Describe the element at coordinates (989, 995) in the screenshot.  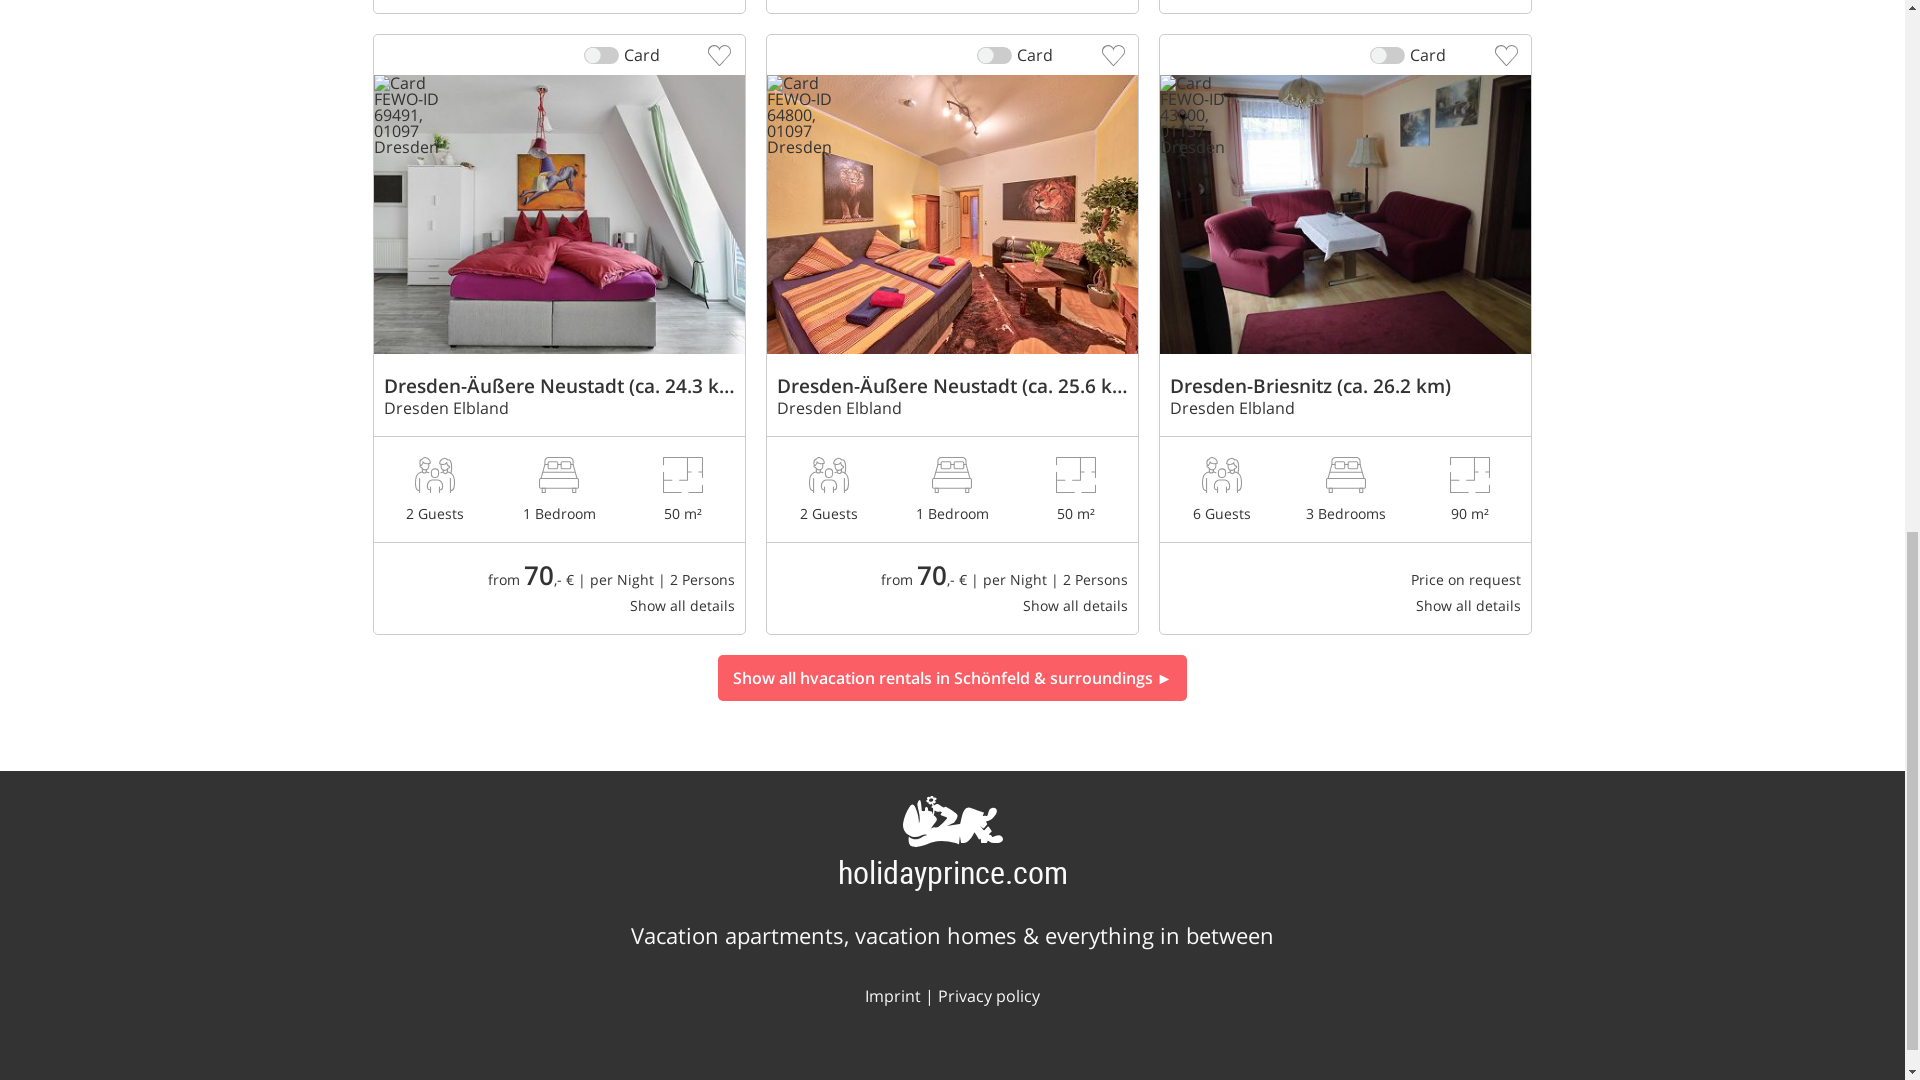
I see `Privacy policy` at that location.